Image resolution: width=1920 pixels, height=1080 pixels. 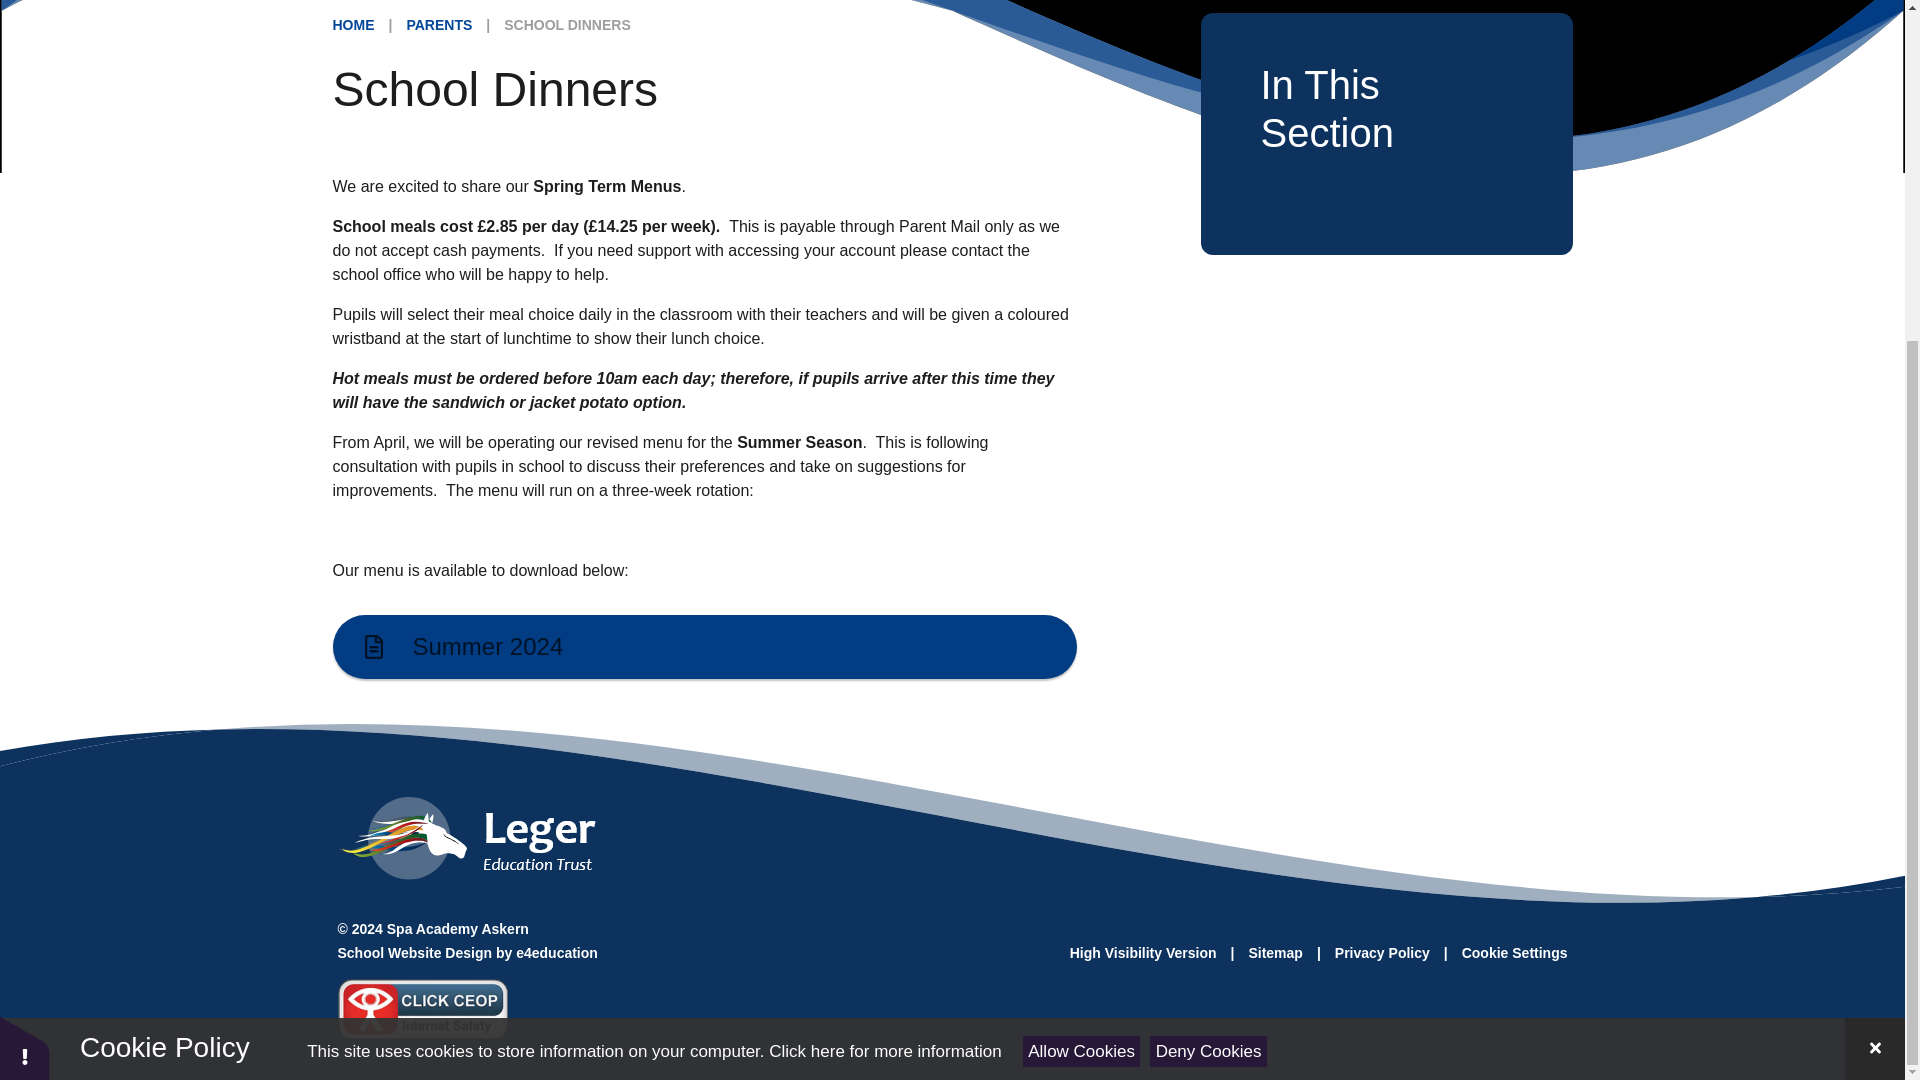 What do you see at coordinates (1208, 564) in the screenshot?
I see `Deny Cookies` at bounding box center [1208, 564].